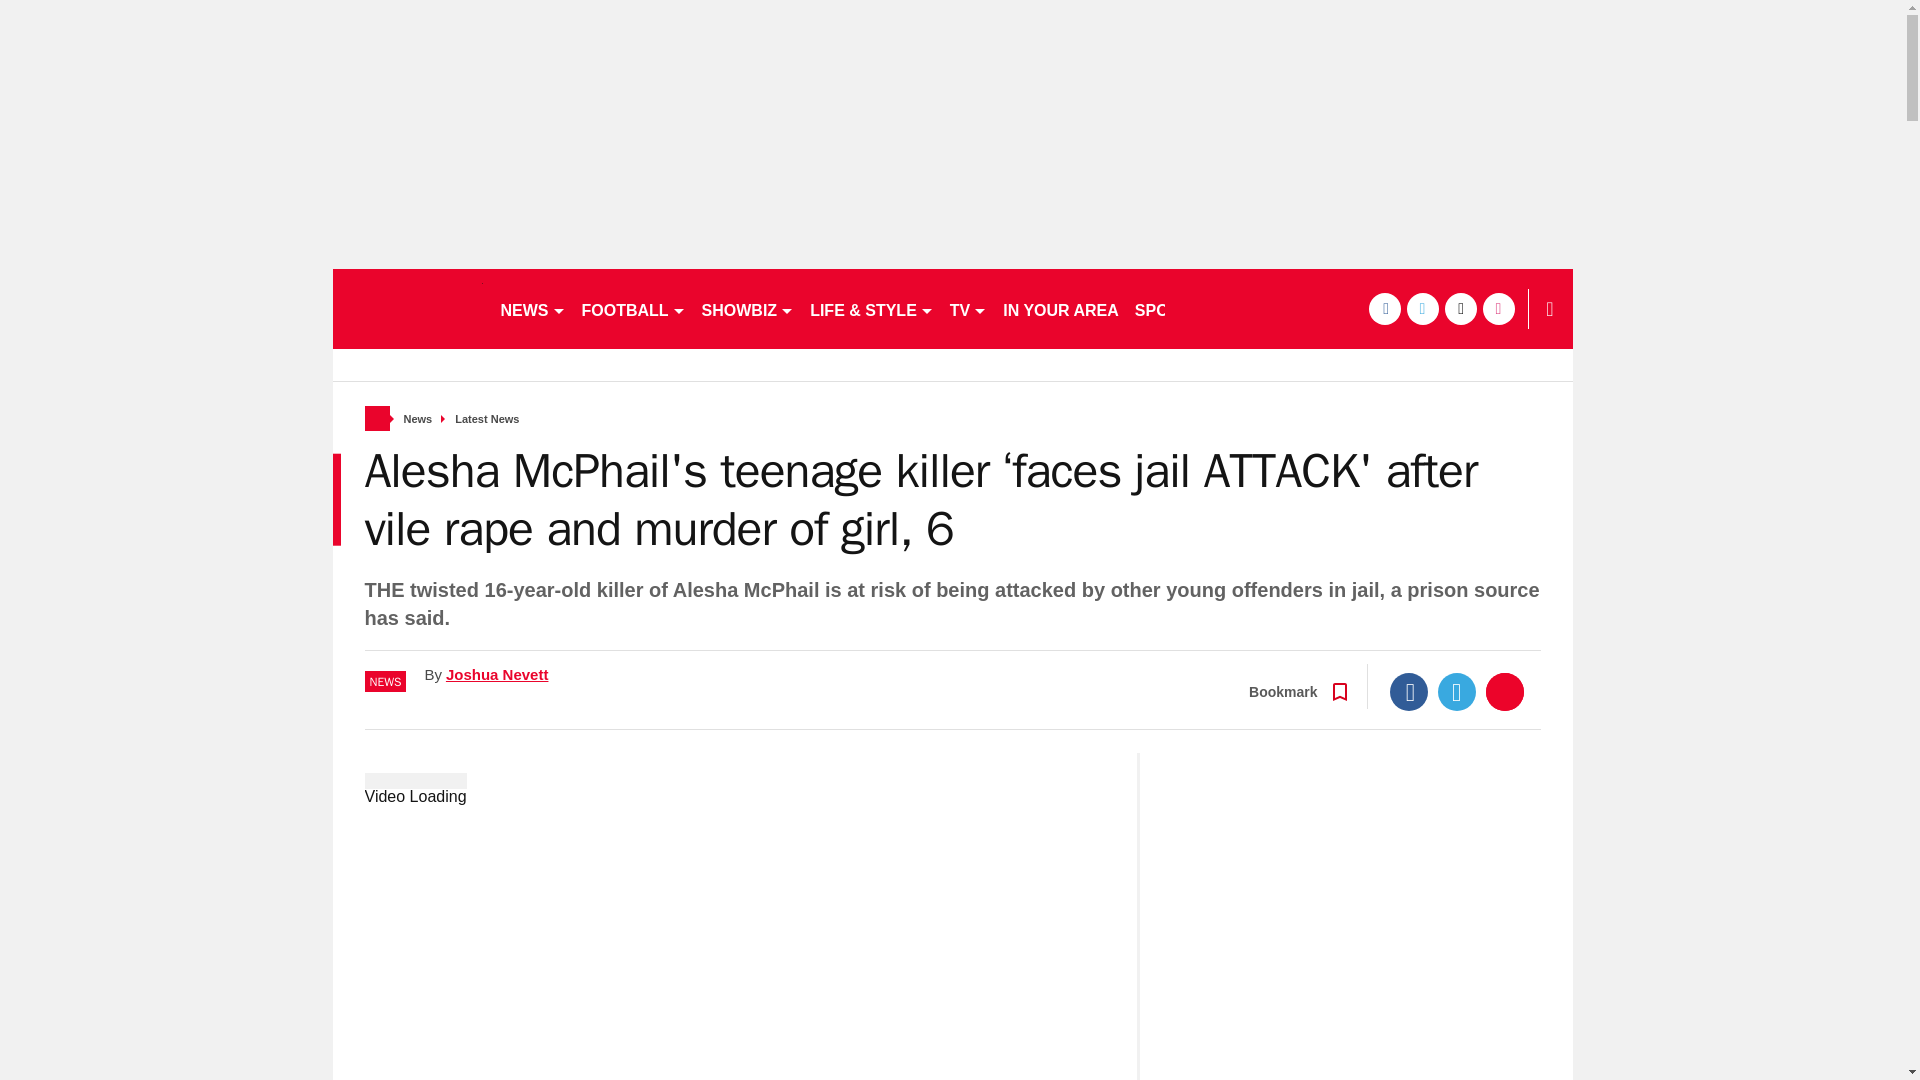  Describe the element at coordinates (748, 308) in the screenshot. I see `SHOWBIZ` at that location.